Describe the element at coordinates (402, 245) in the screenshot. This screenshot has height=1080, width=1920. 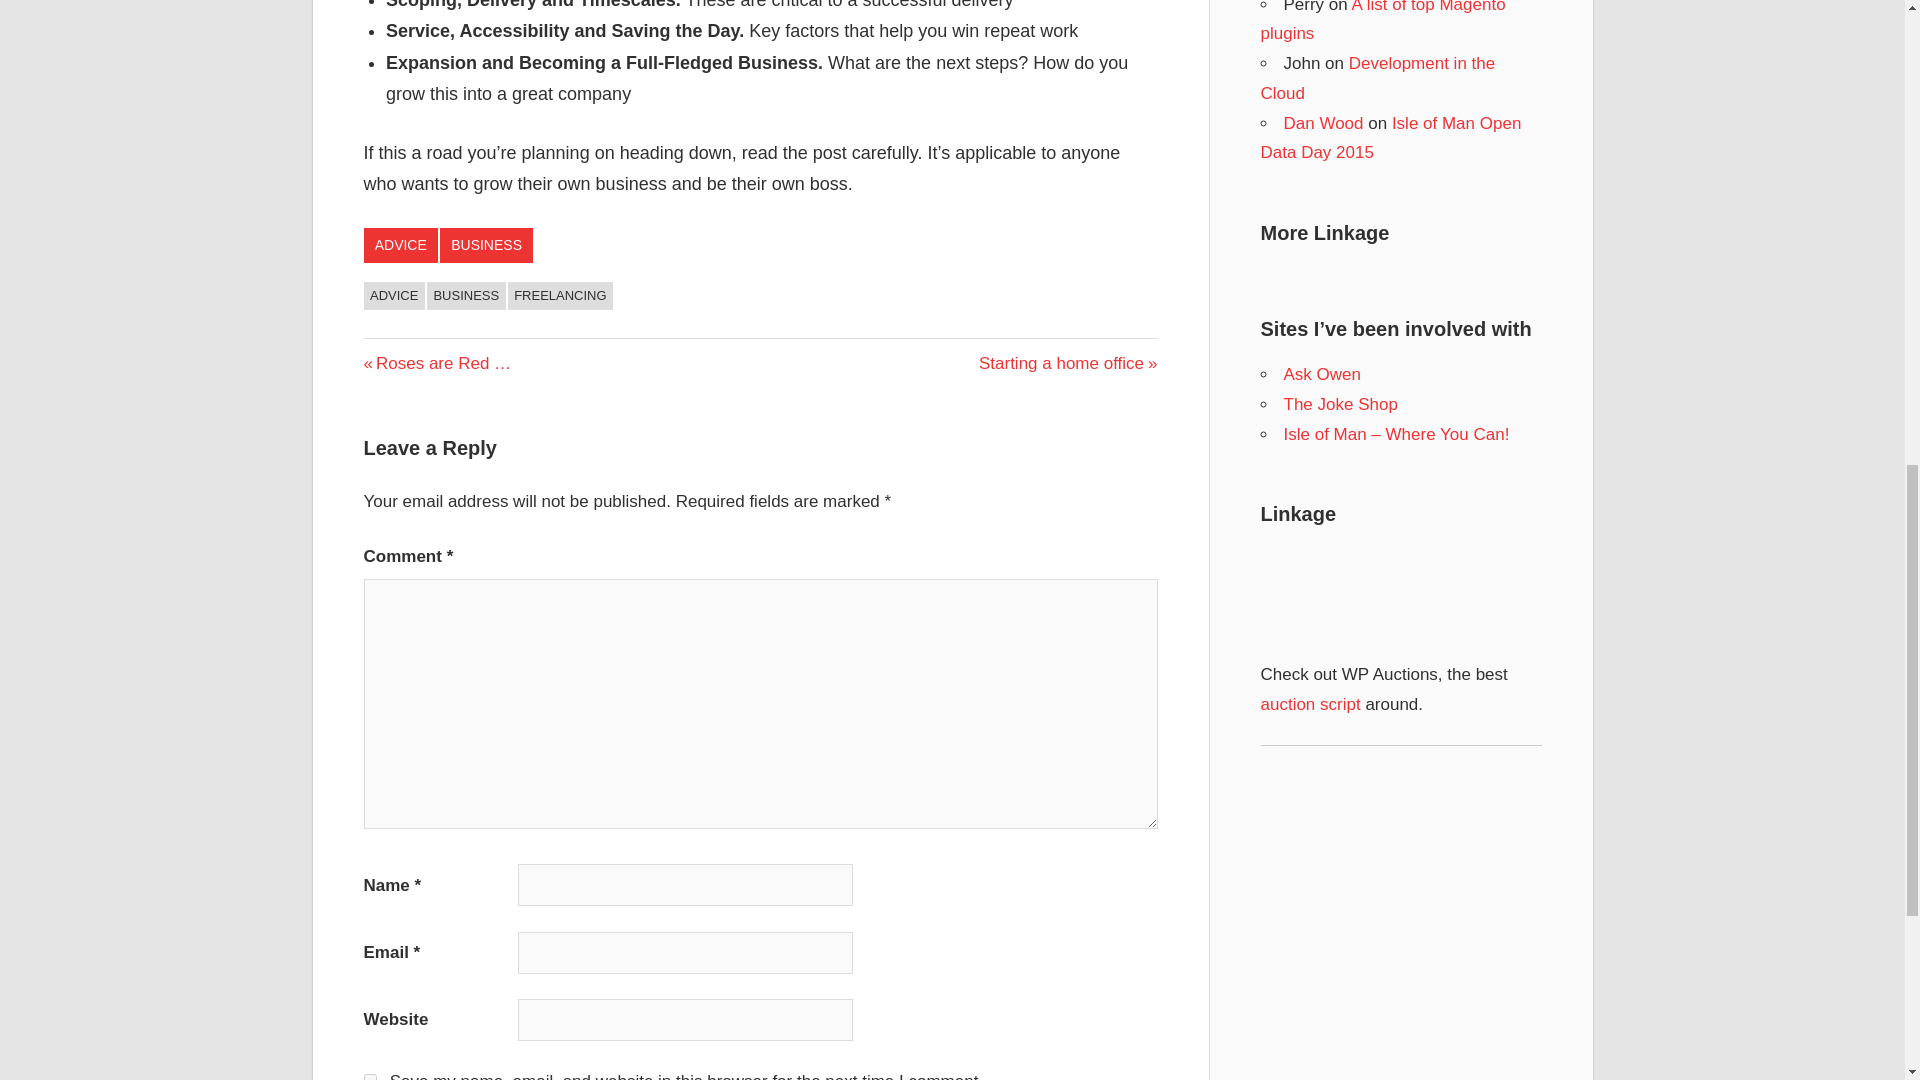
I see `Isle of Man Open Data Day 2015` at that location.